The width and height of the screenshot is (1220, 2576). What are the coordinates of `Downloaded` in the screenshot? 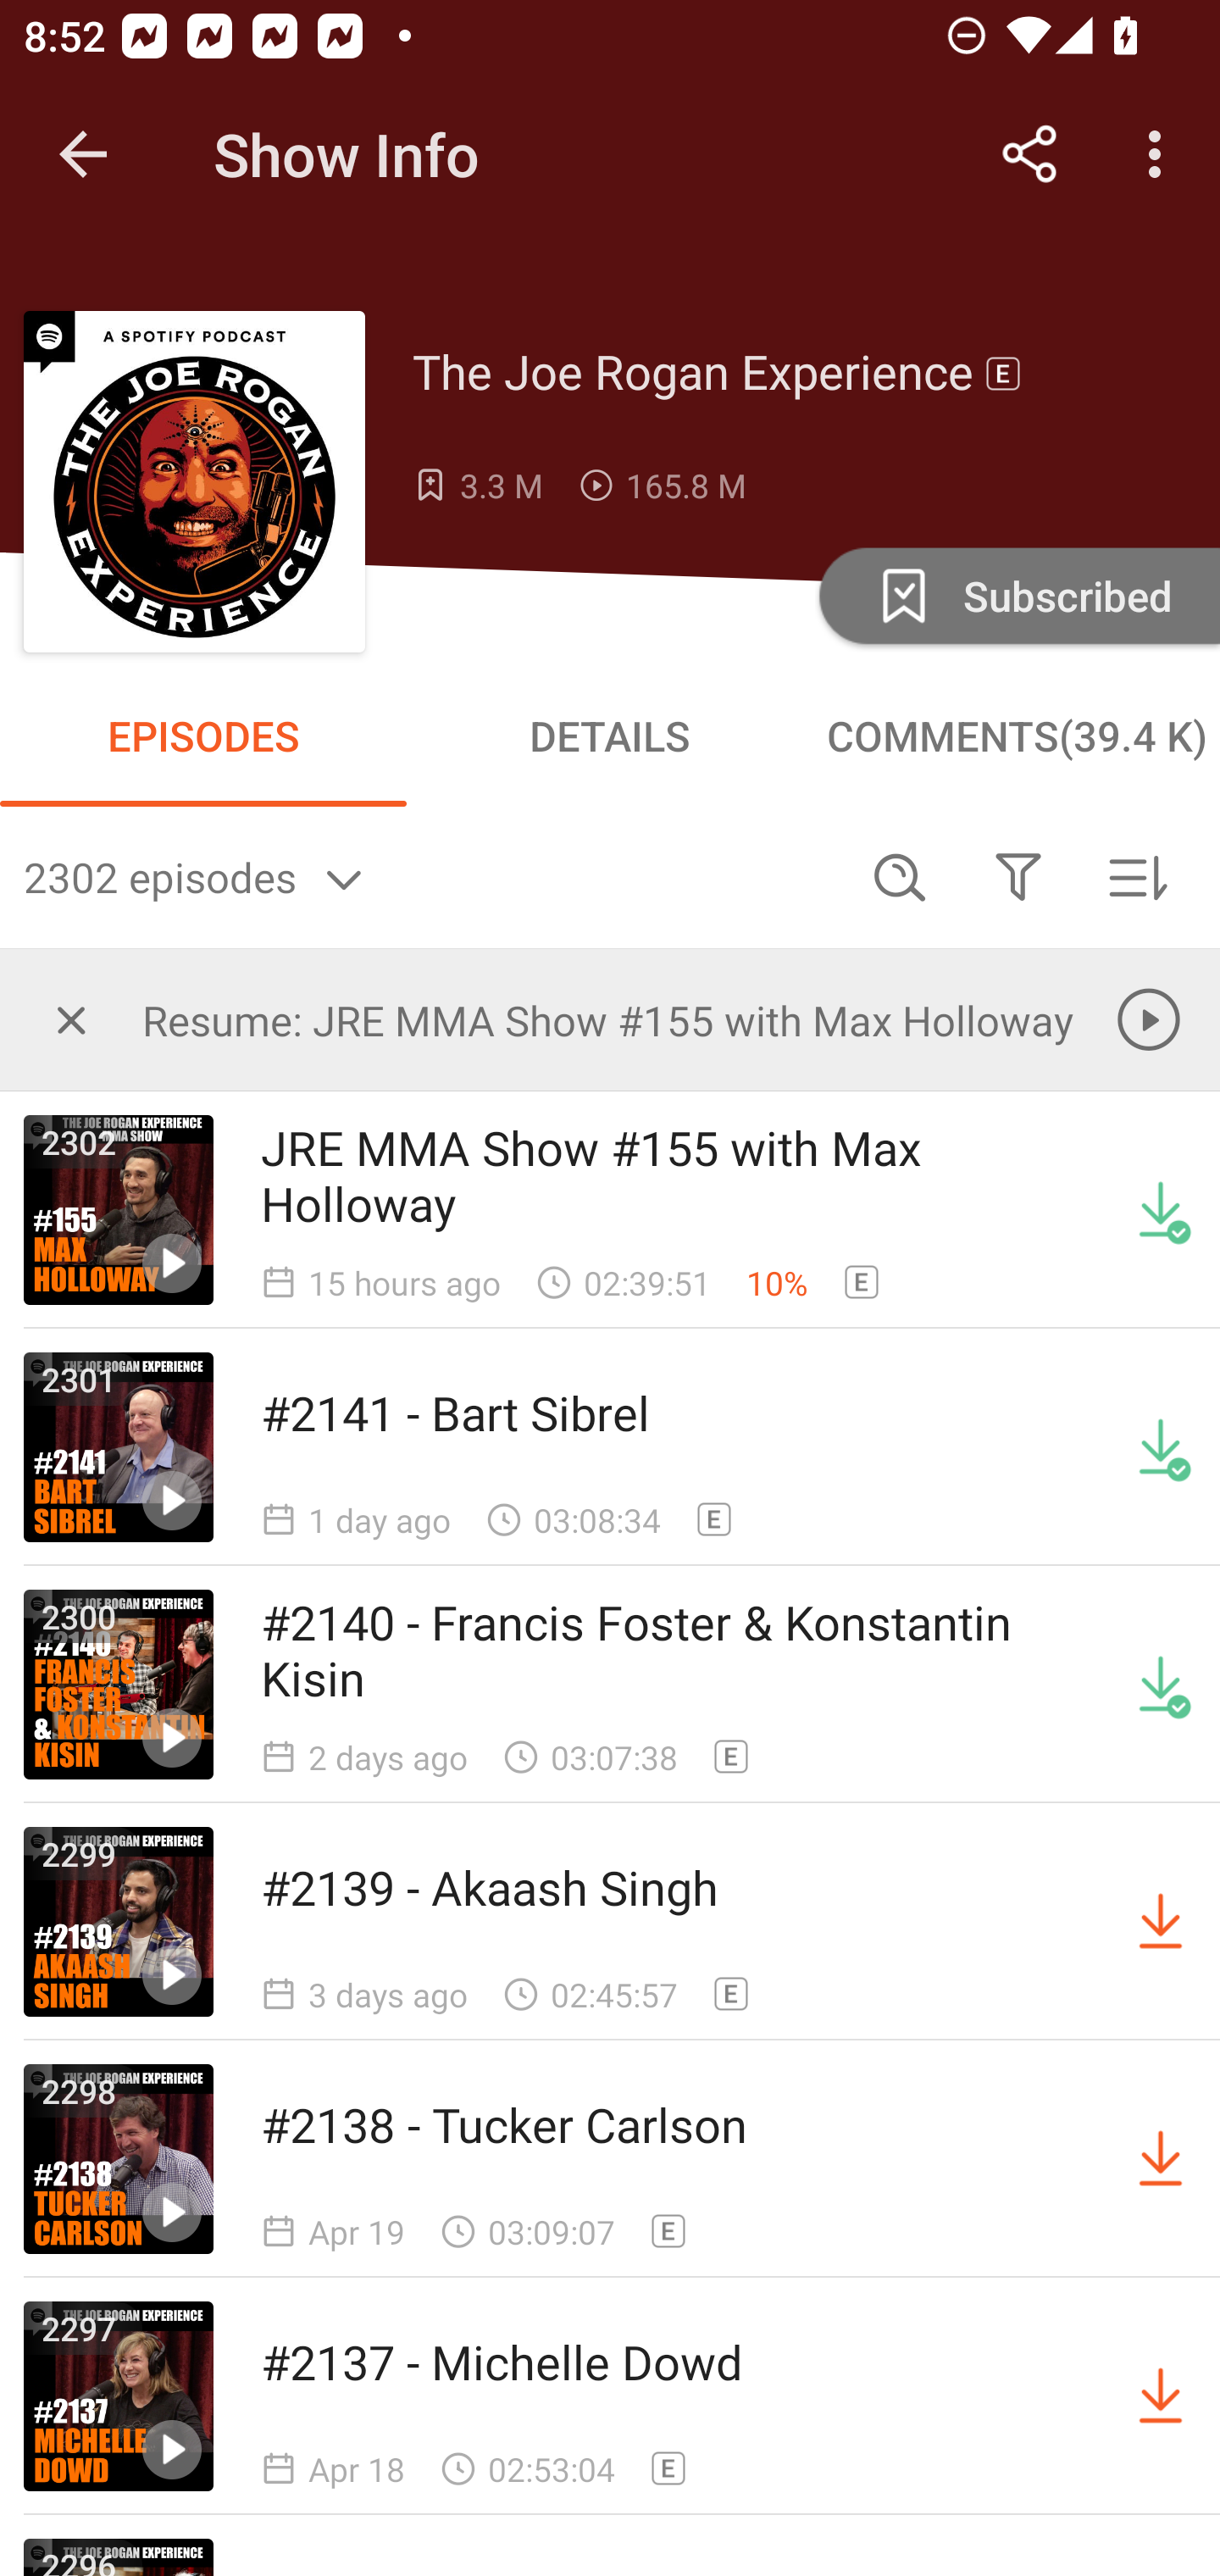 It's located at (1161, 1447).